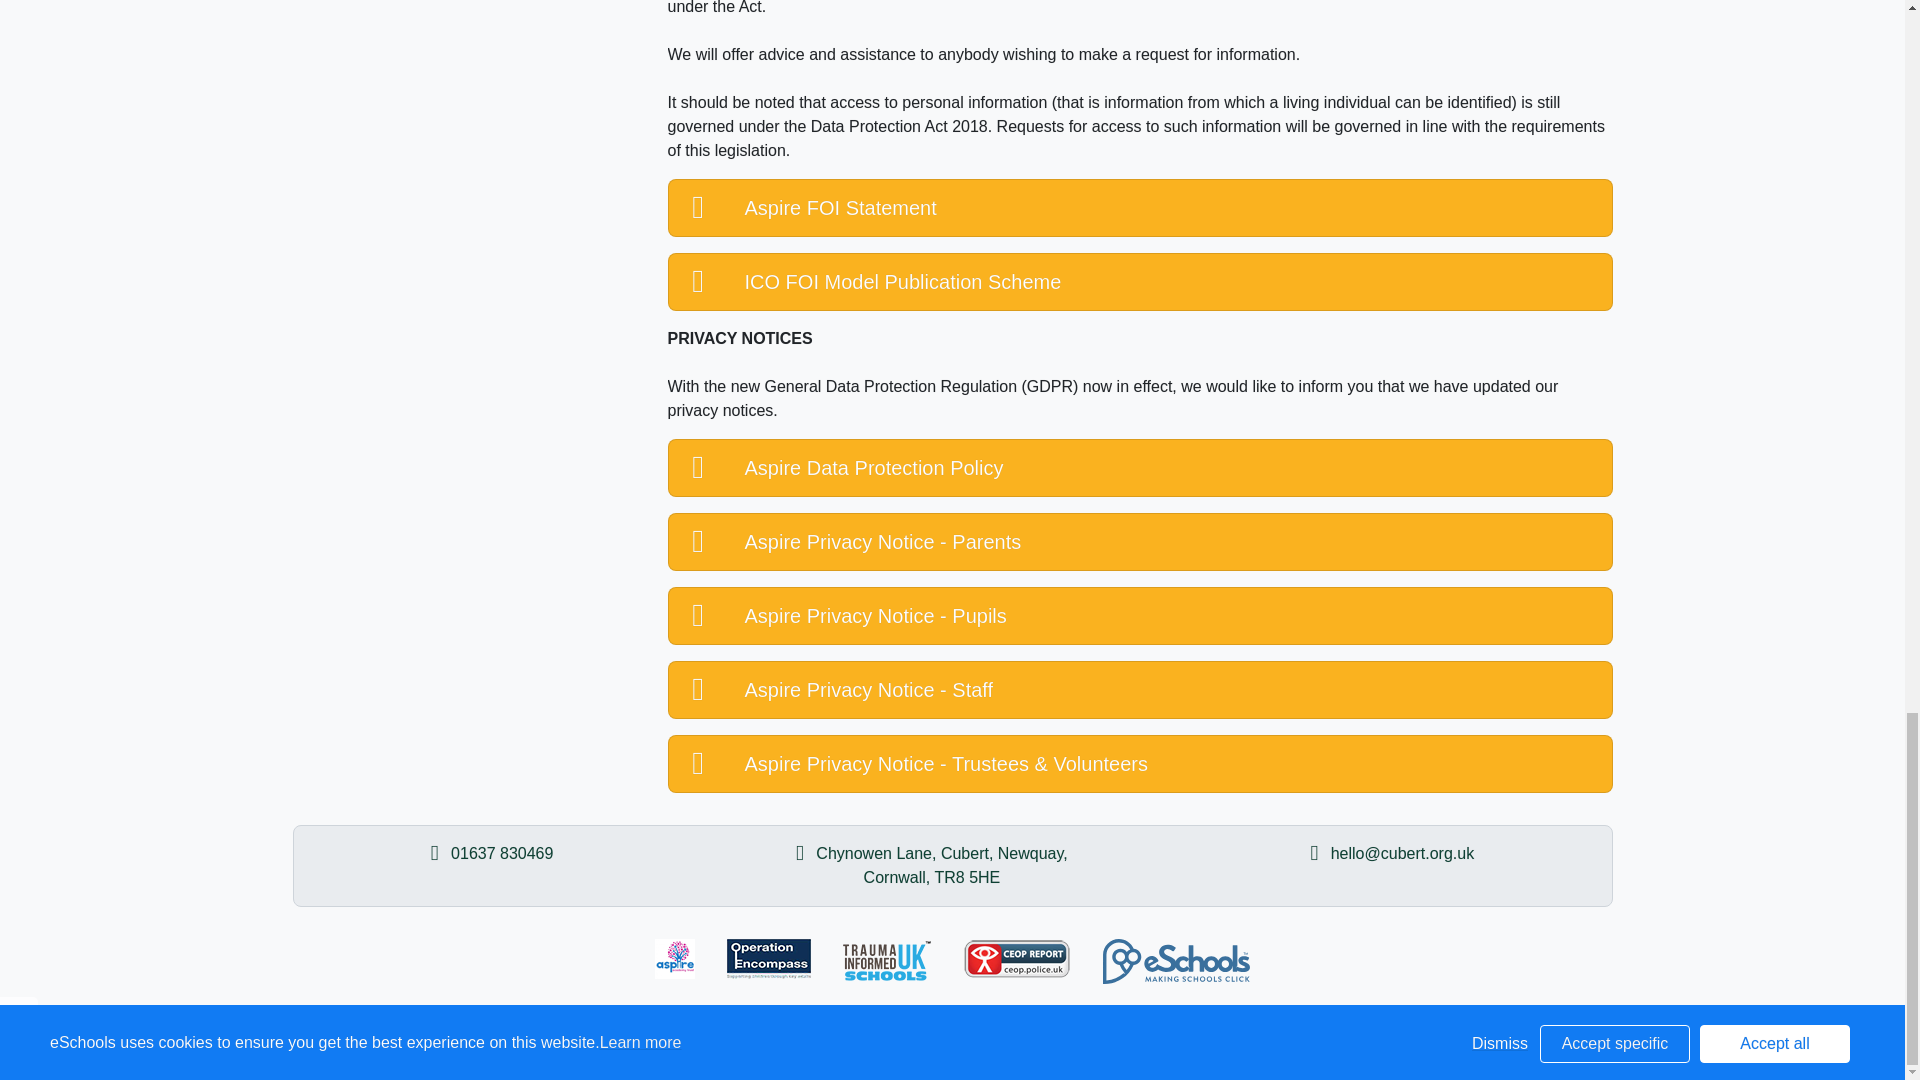 The image size is (1920, 1080). I want to click on Operation Encompass, so click(768, 958).